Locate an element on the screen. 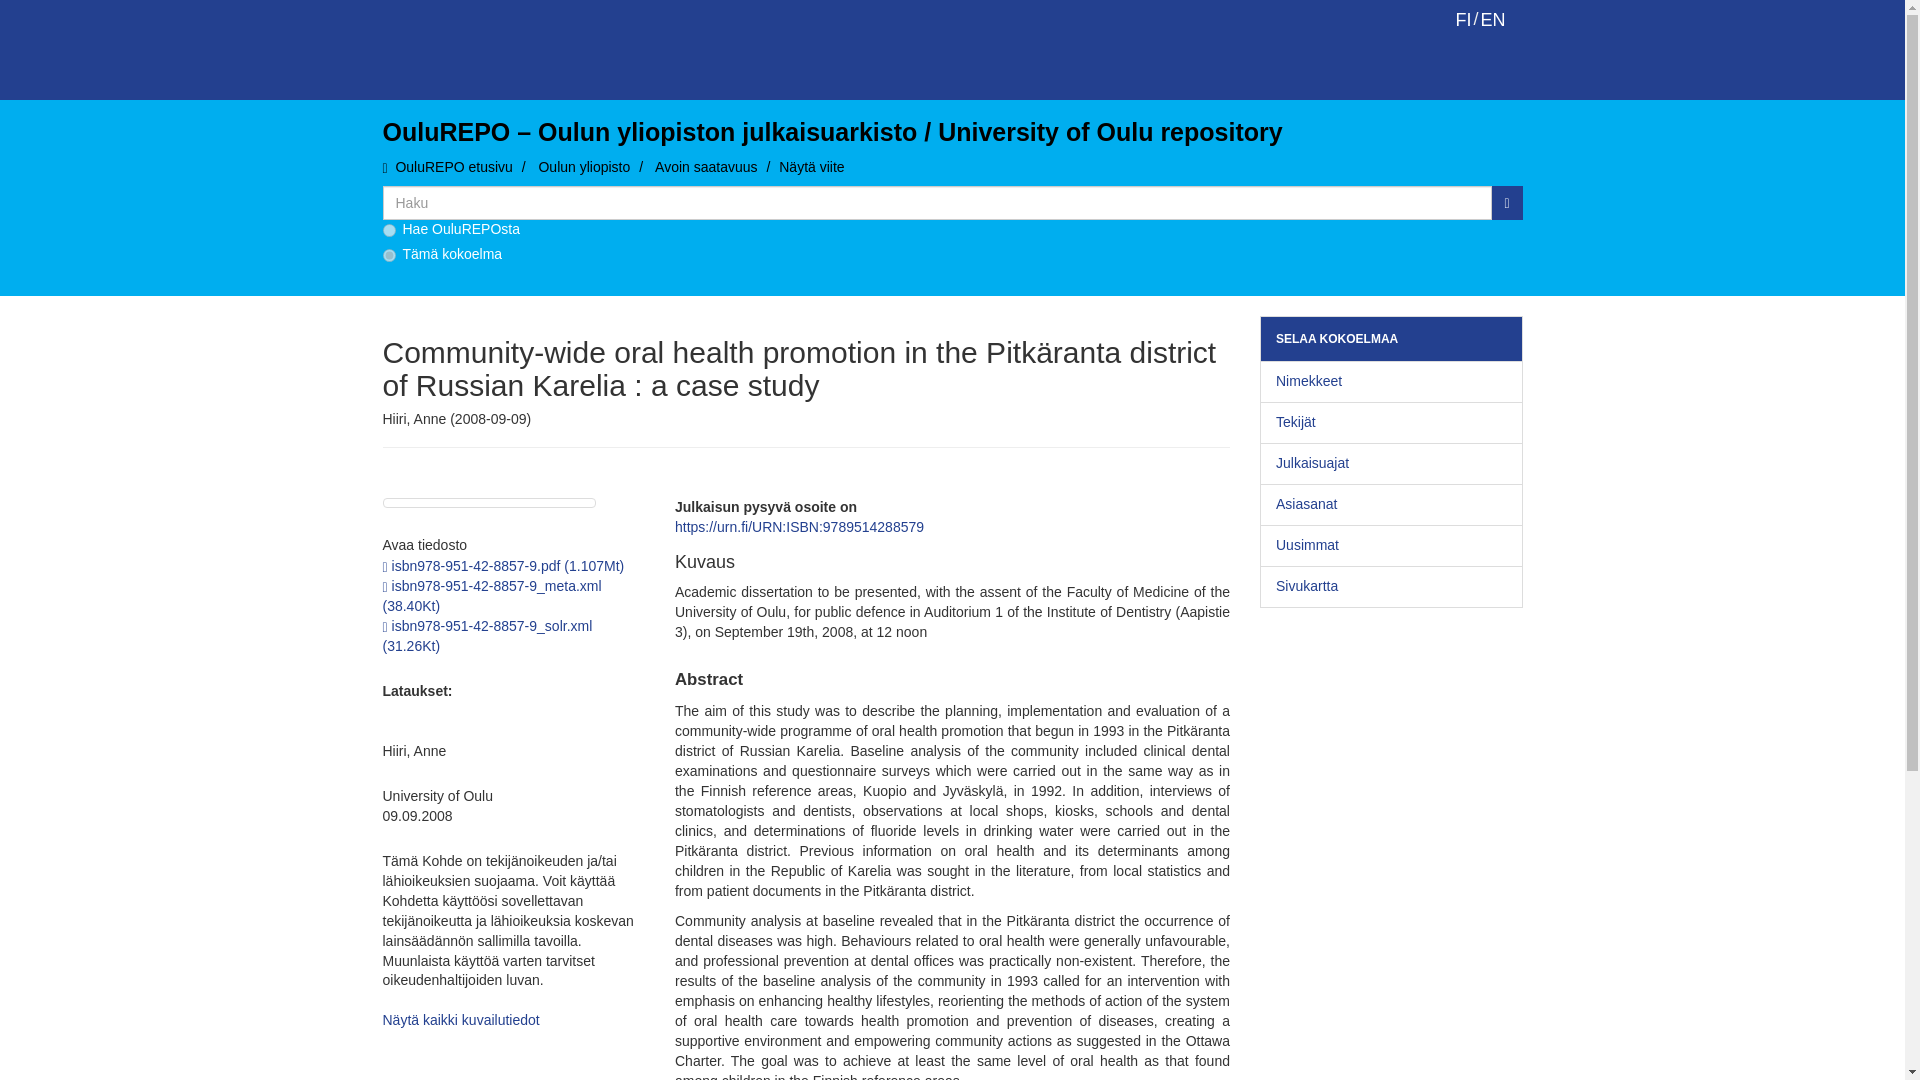 Image resolution: width=1920 pixels, height=1080 pixels. Nimekkeet is located at coordinates (1390, 381).